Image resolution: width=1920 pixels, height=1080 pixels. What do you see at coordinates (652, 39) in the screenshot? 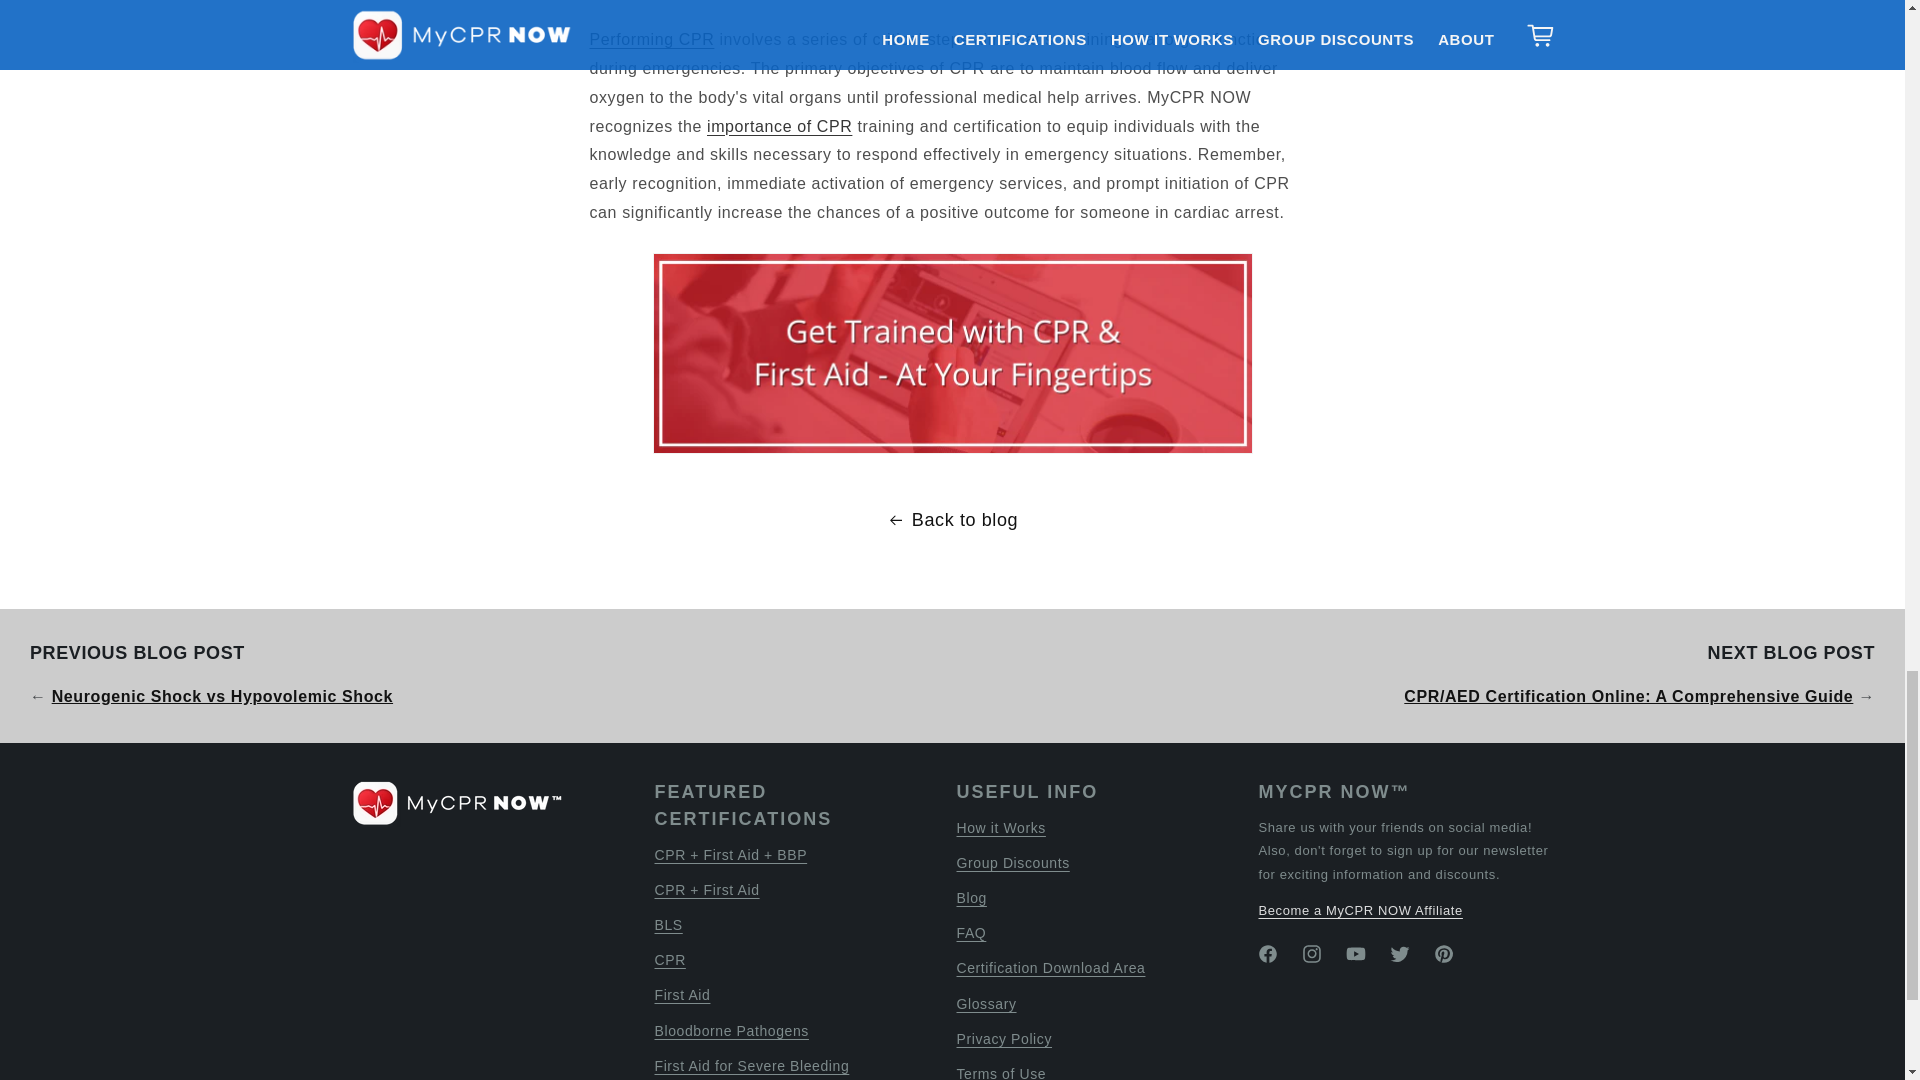
I see `Performing CPR` at bounding box center [652, 39].